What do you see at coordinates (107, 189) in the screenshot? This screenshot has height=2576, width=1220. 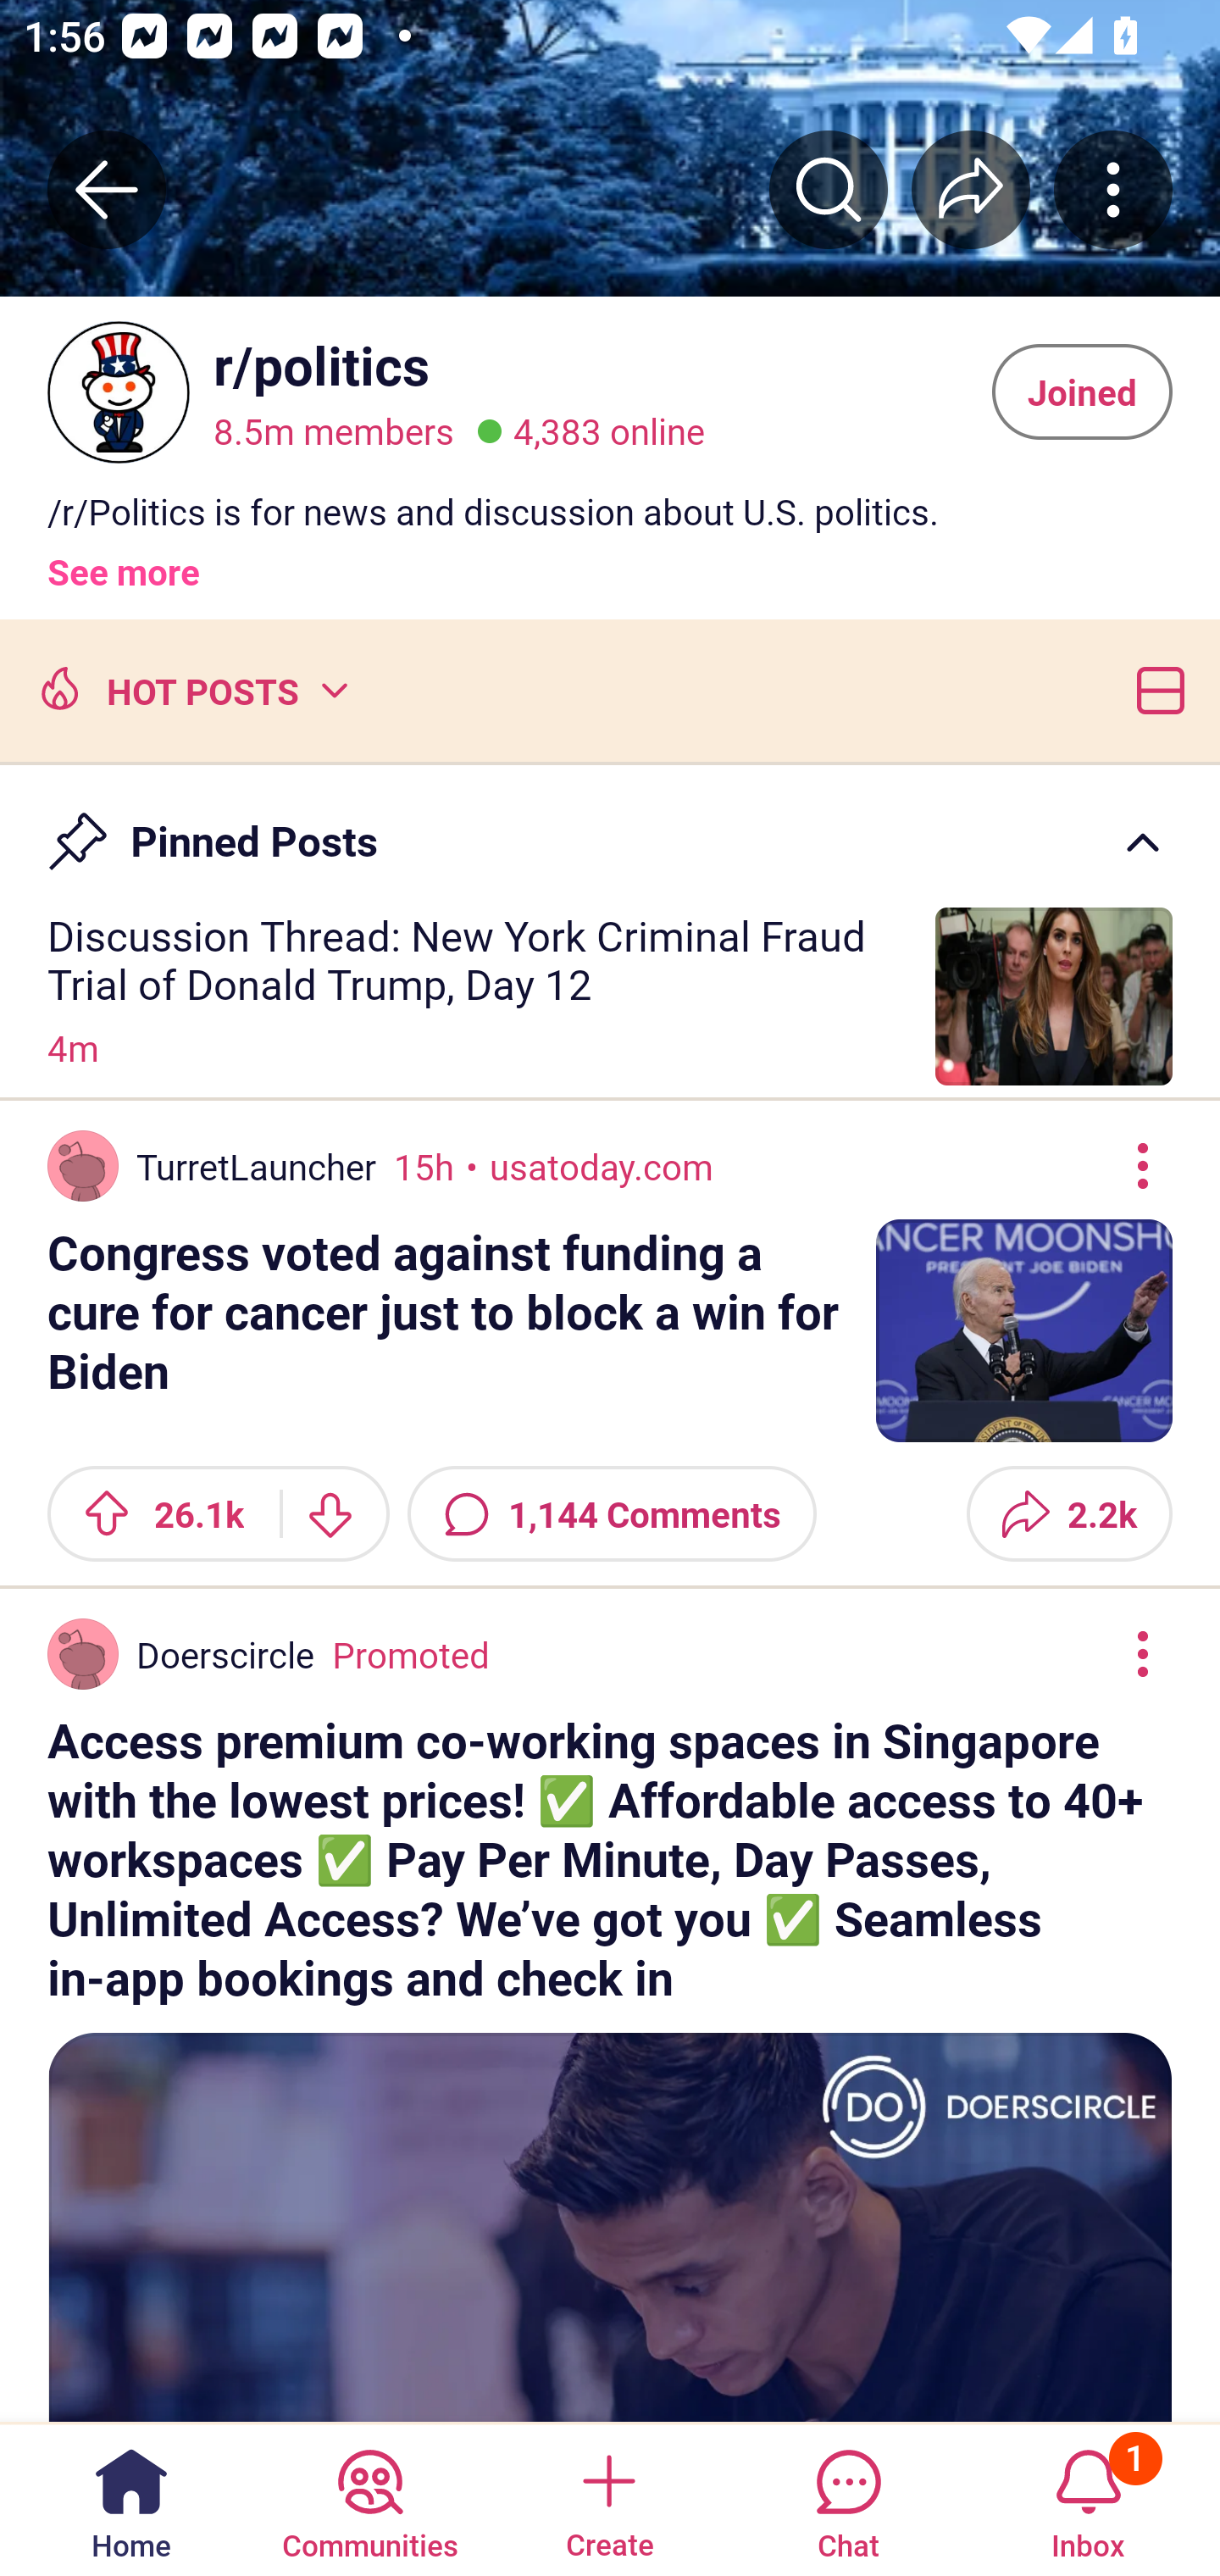 I see `Back` at bounding box center [107, 189].